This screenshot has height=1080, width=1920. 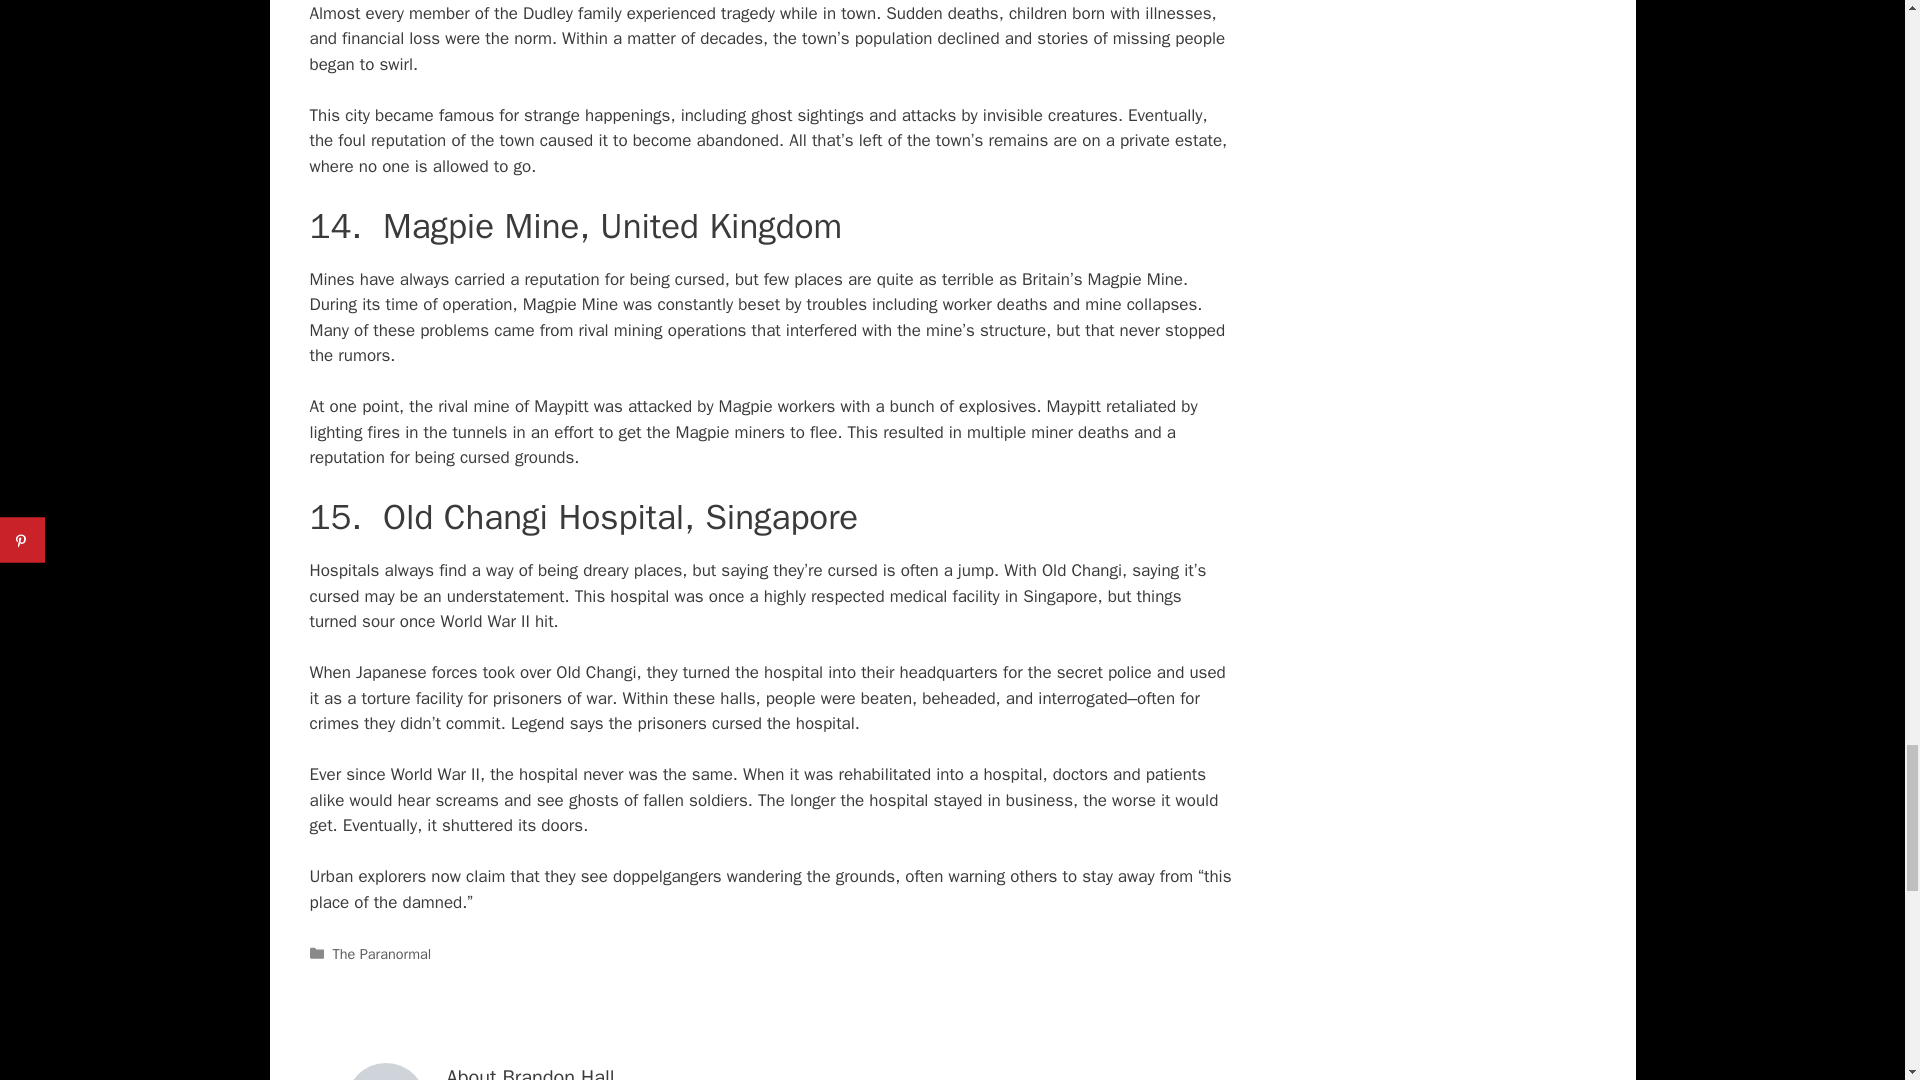 What do you see at coordinates (382, 954) in the screenshot?
I see `The Paranormal` at bounding box center [382, 954].